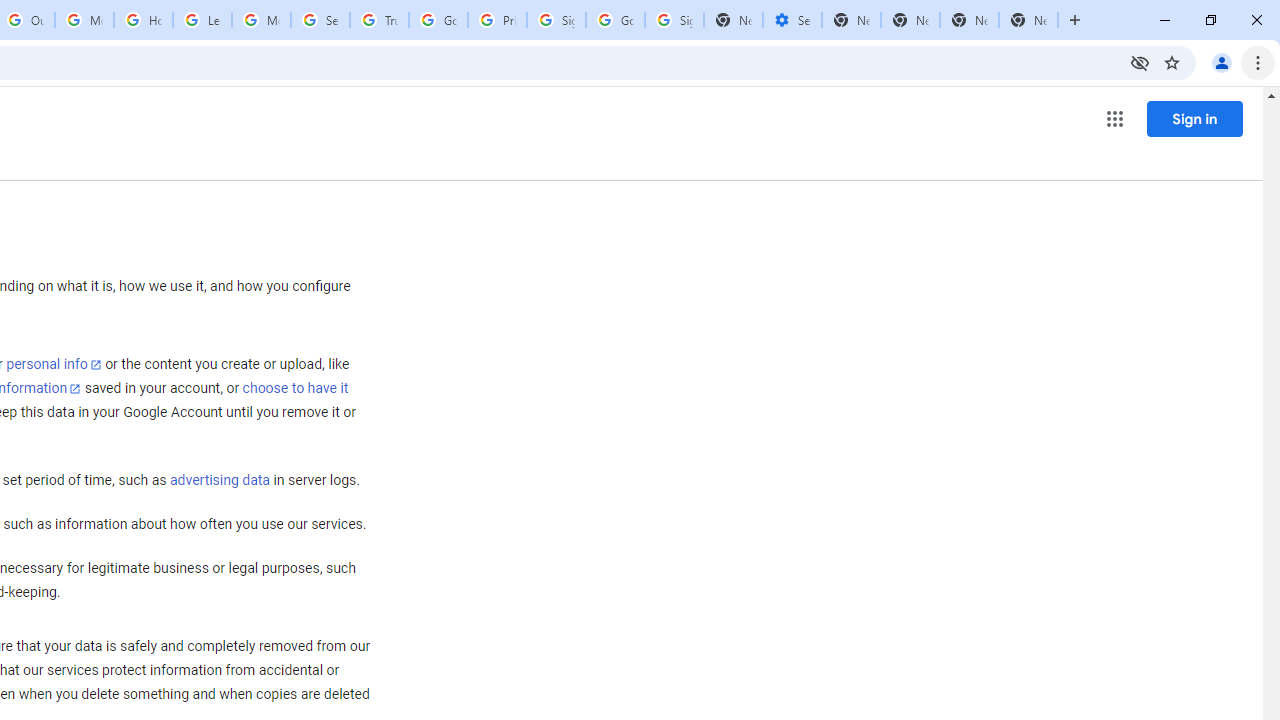 Image resolution: width=1280 pixels, height=720 pixels. Describe the element at coordinates (320, 20) in the screenshot. I see `Search our Doodle Library Collection - Google Doodles` at that location.